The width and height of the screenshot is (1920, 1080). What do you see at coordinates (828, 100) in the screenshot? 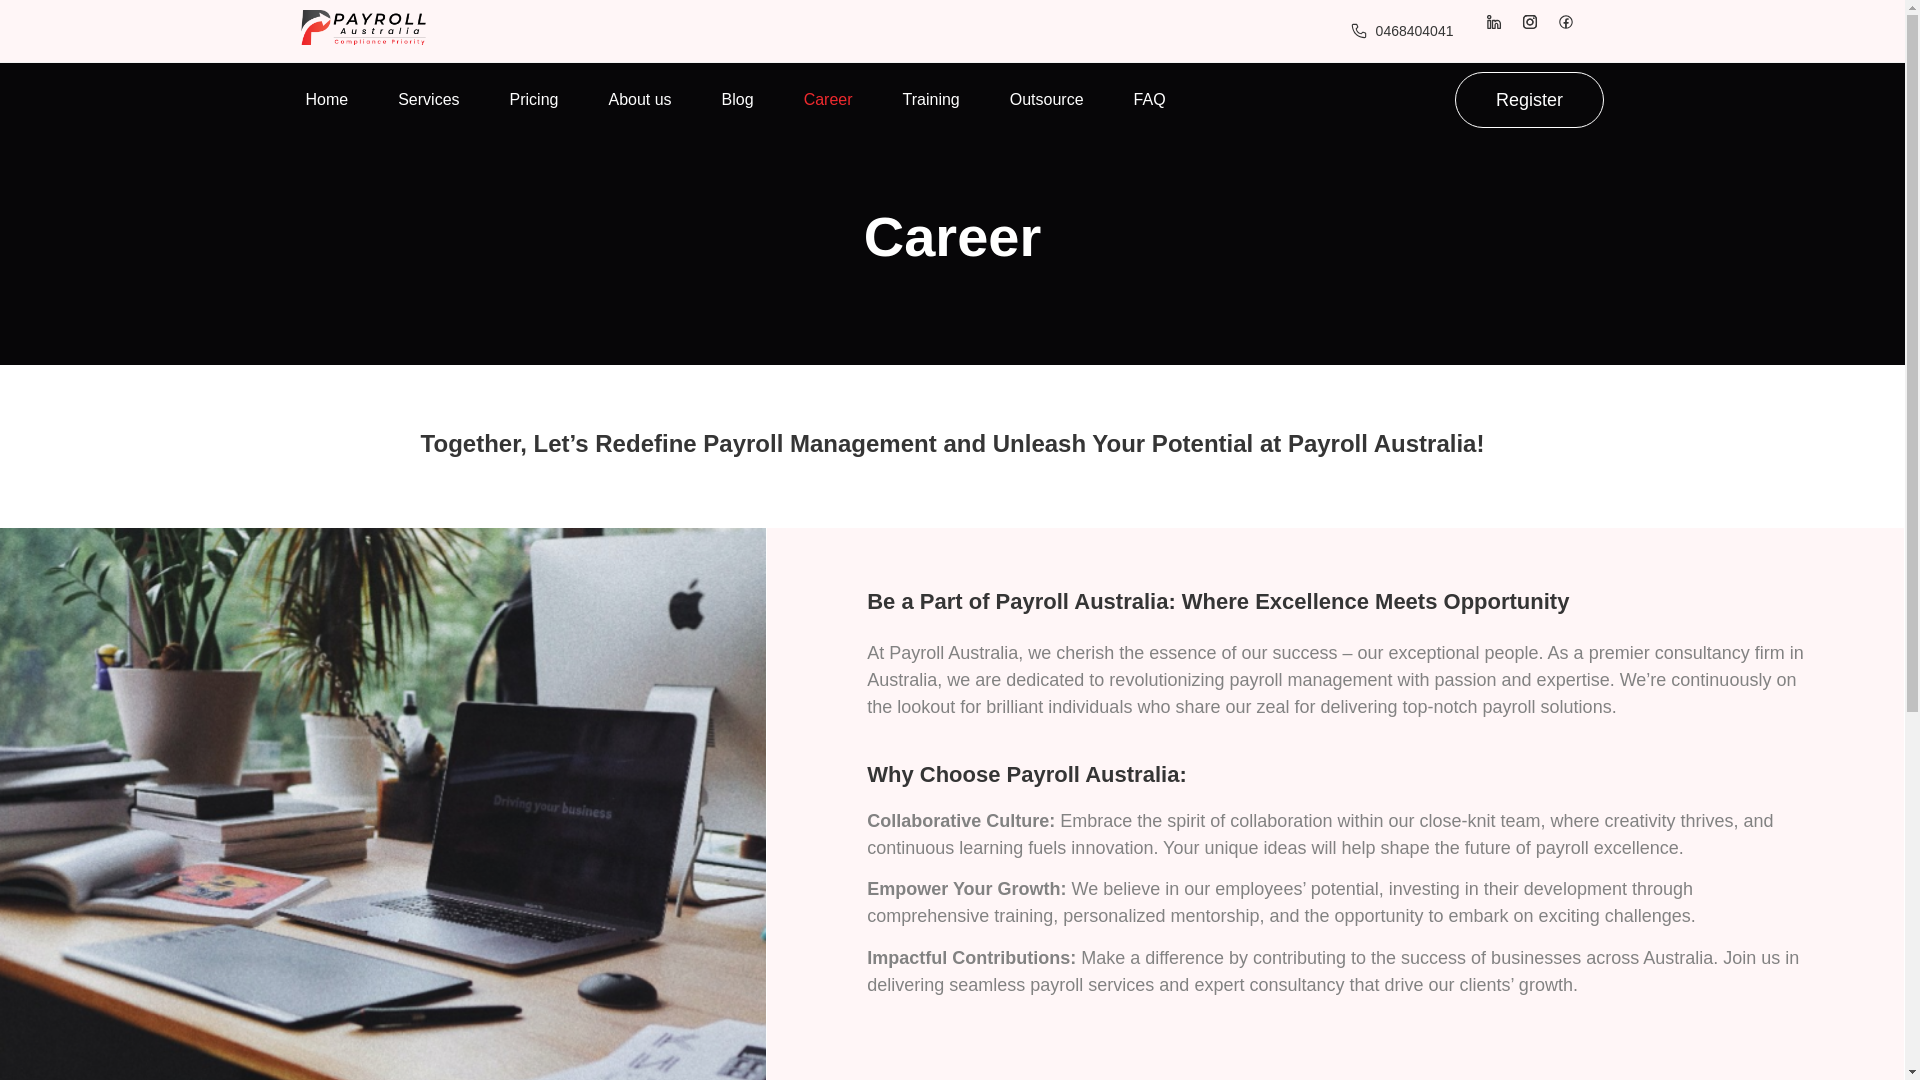
I see `Career` at bounding box center [828, 100].